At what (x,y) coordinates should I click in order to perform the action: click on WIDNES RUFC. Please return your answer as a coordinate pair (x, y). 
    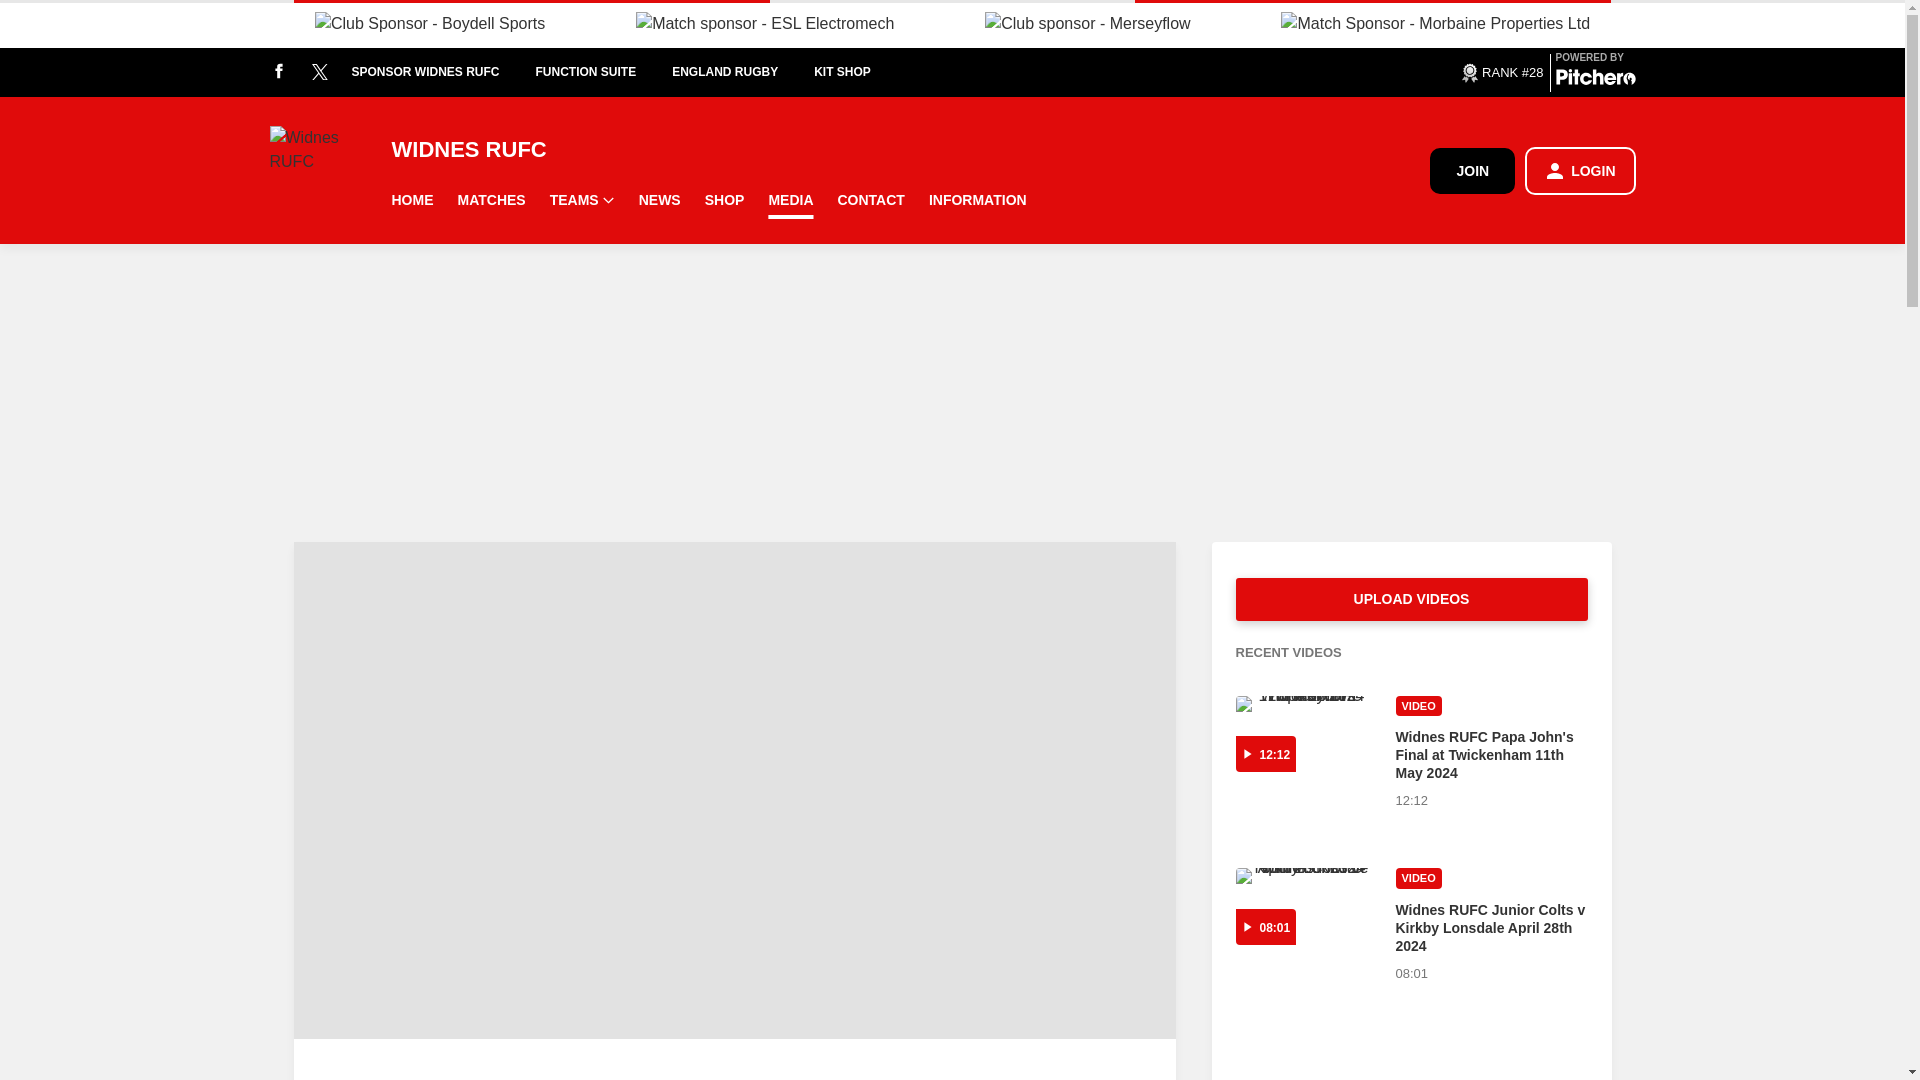
    Looking at the image, I should click on (910, 150).